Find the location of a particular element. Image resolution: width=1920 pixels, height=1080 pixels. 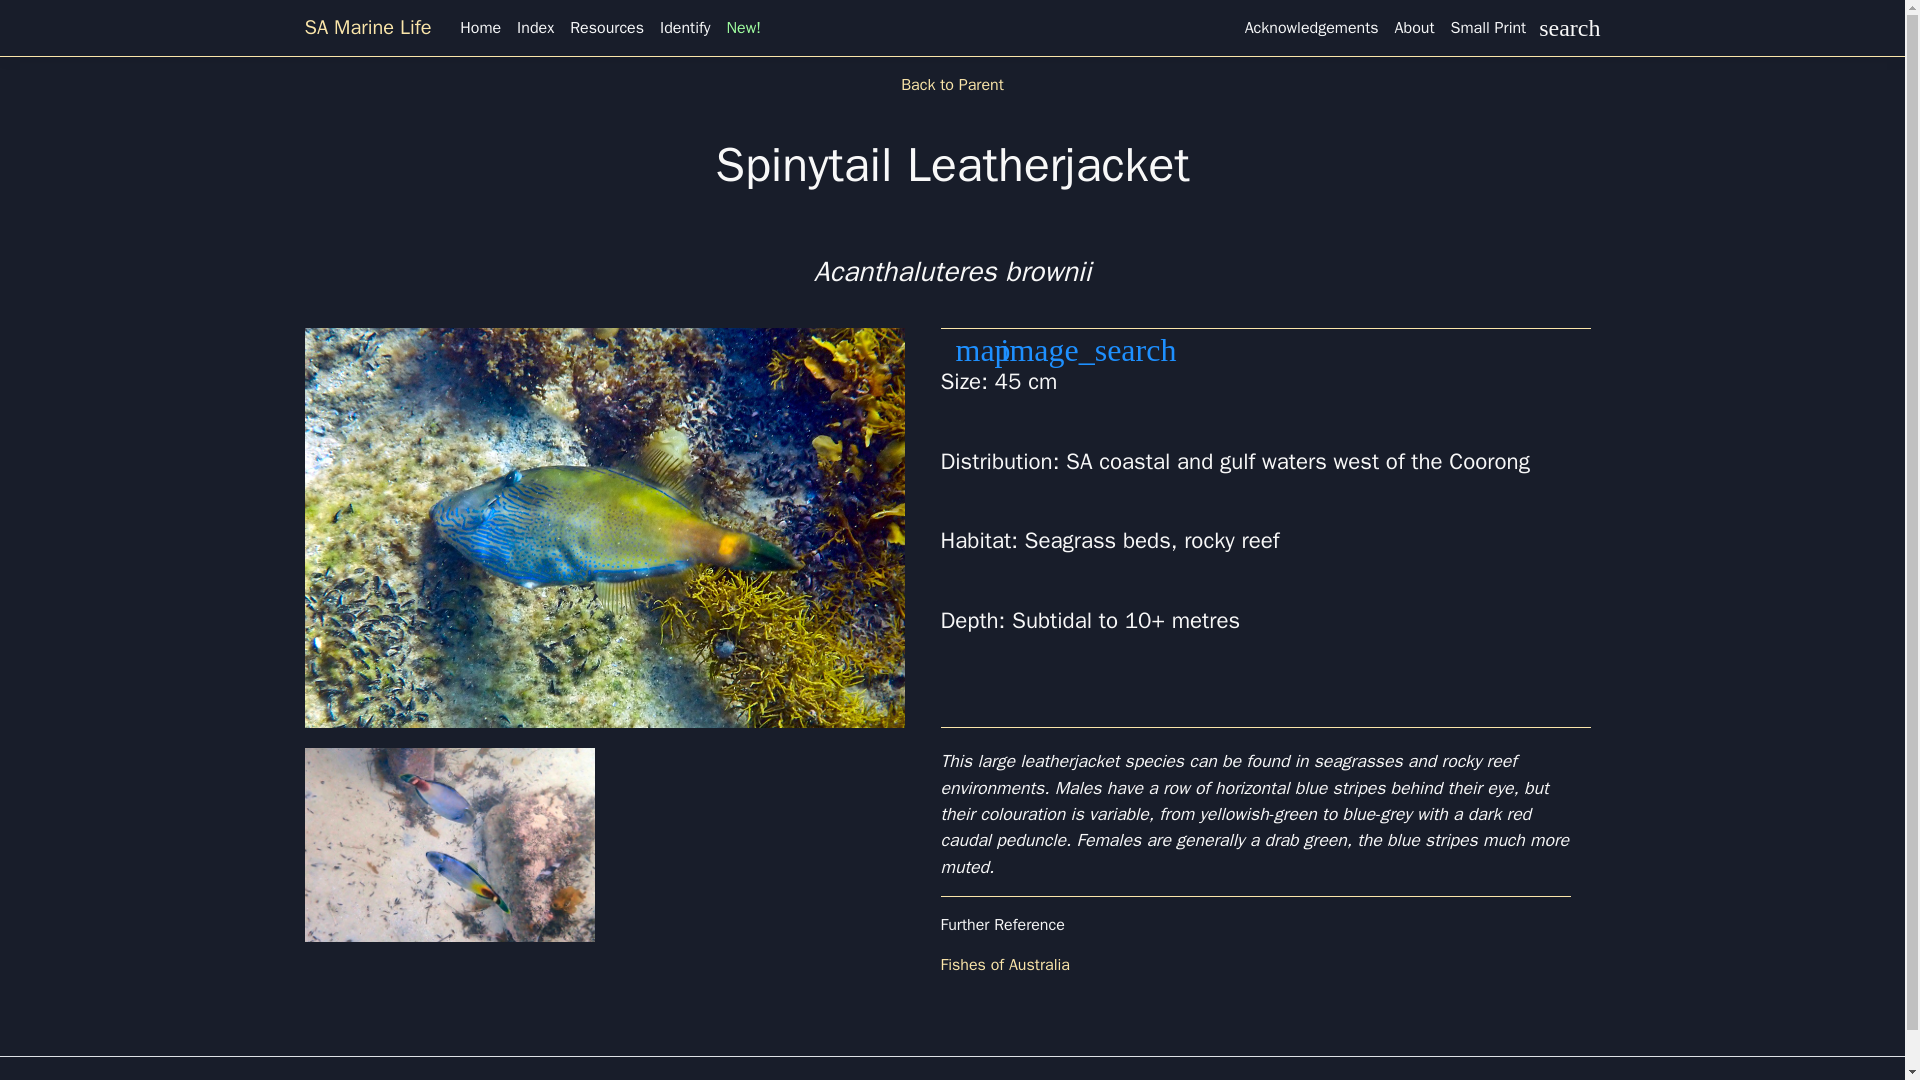

New! is located at coordinates (744, 27).